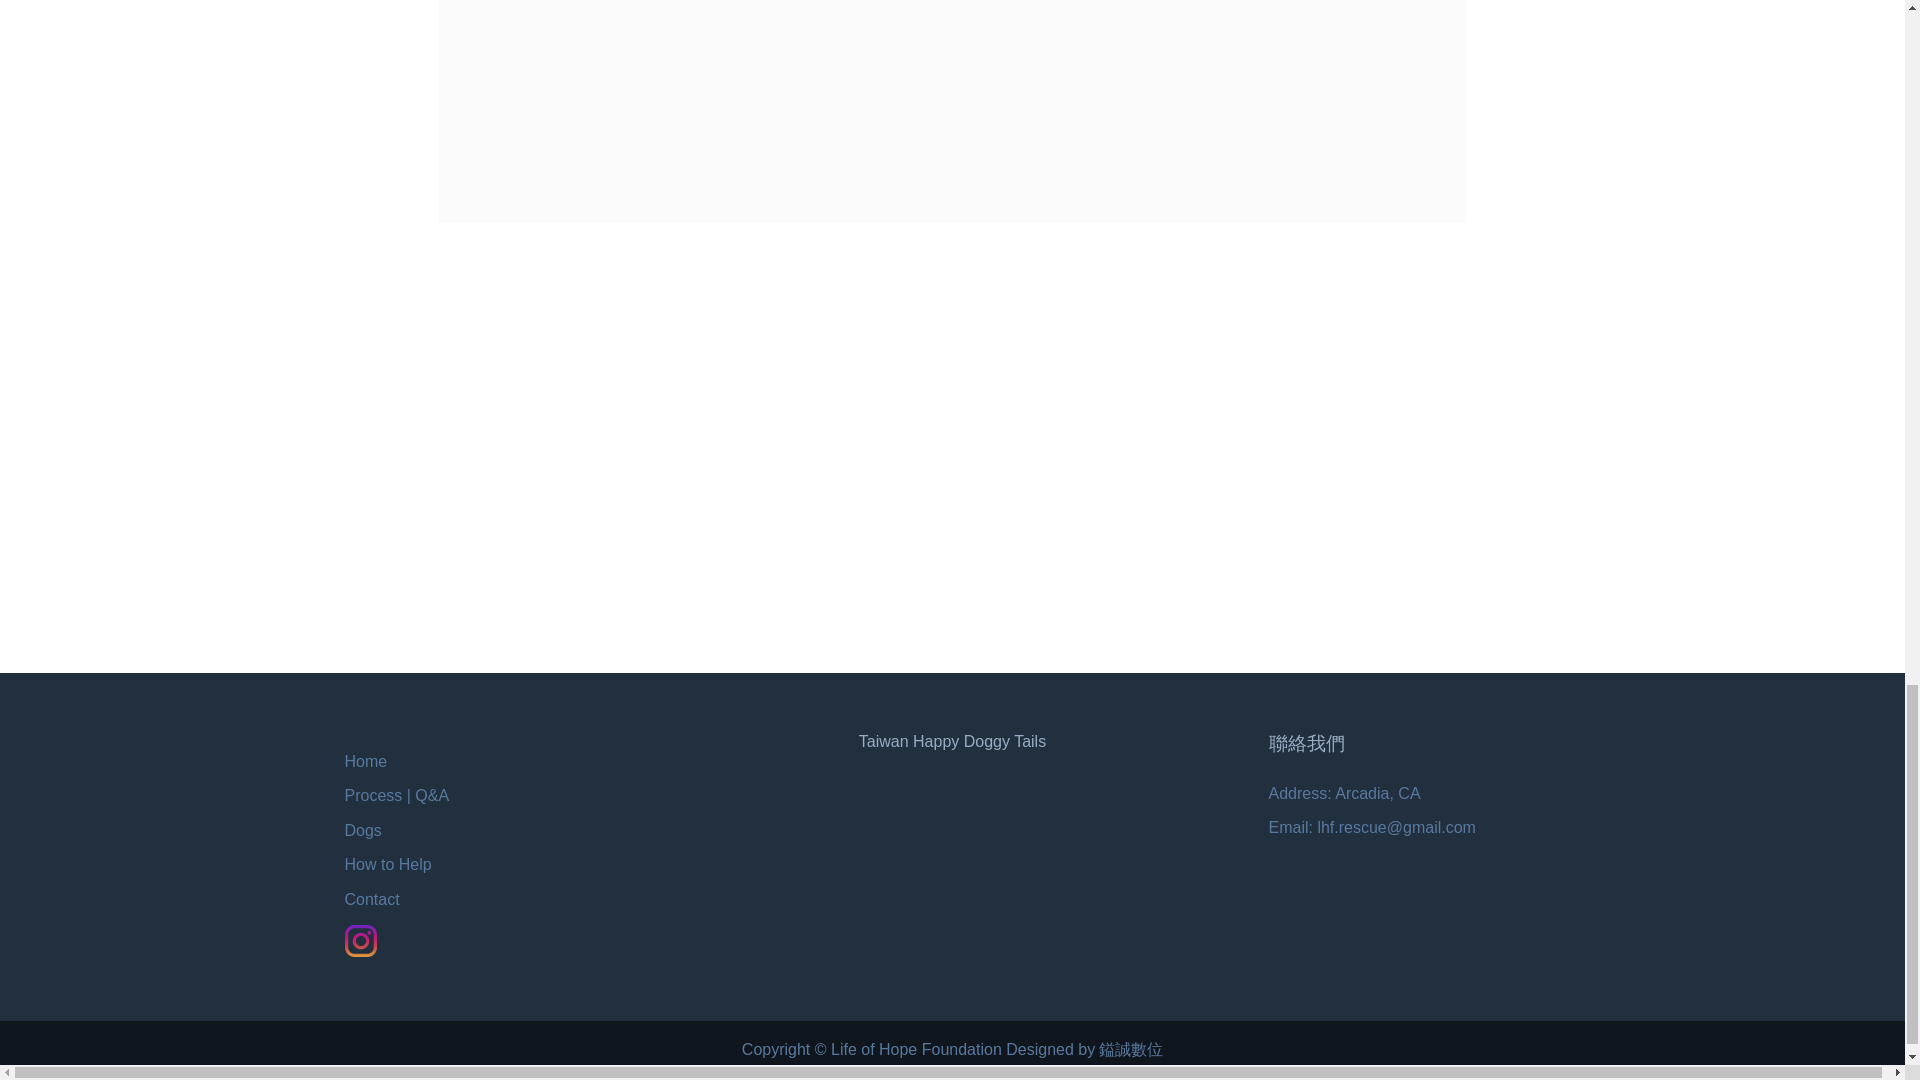 This screenshot has height=1080, width=1920. Describe the element at coordinates (362, 830) in the screenshot. I see `Dogs` at that location.